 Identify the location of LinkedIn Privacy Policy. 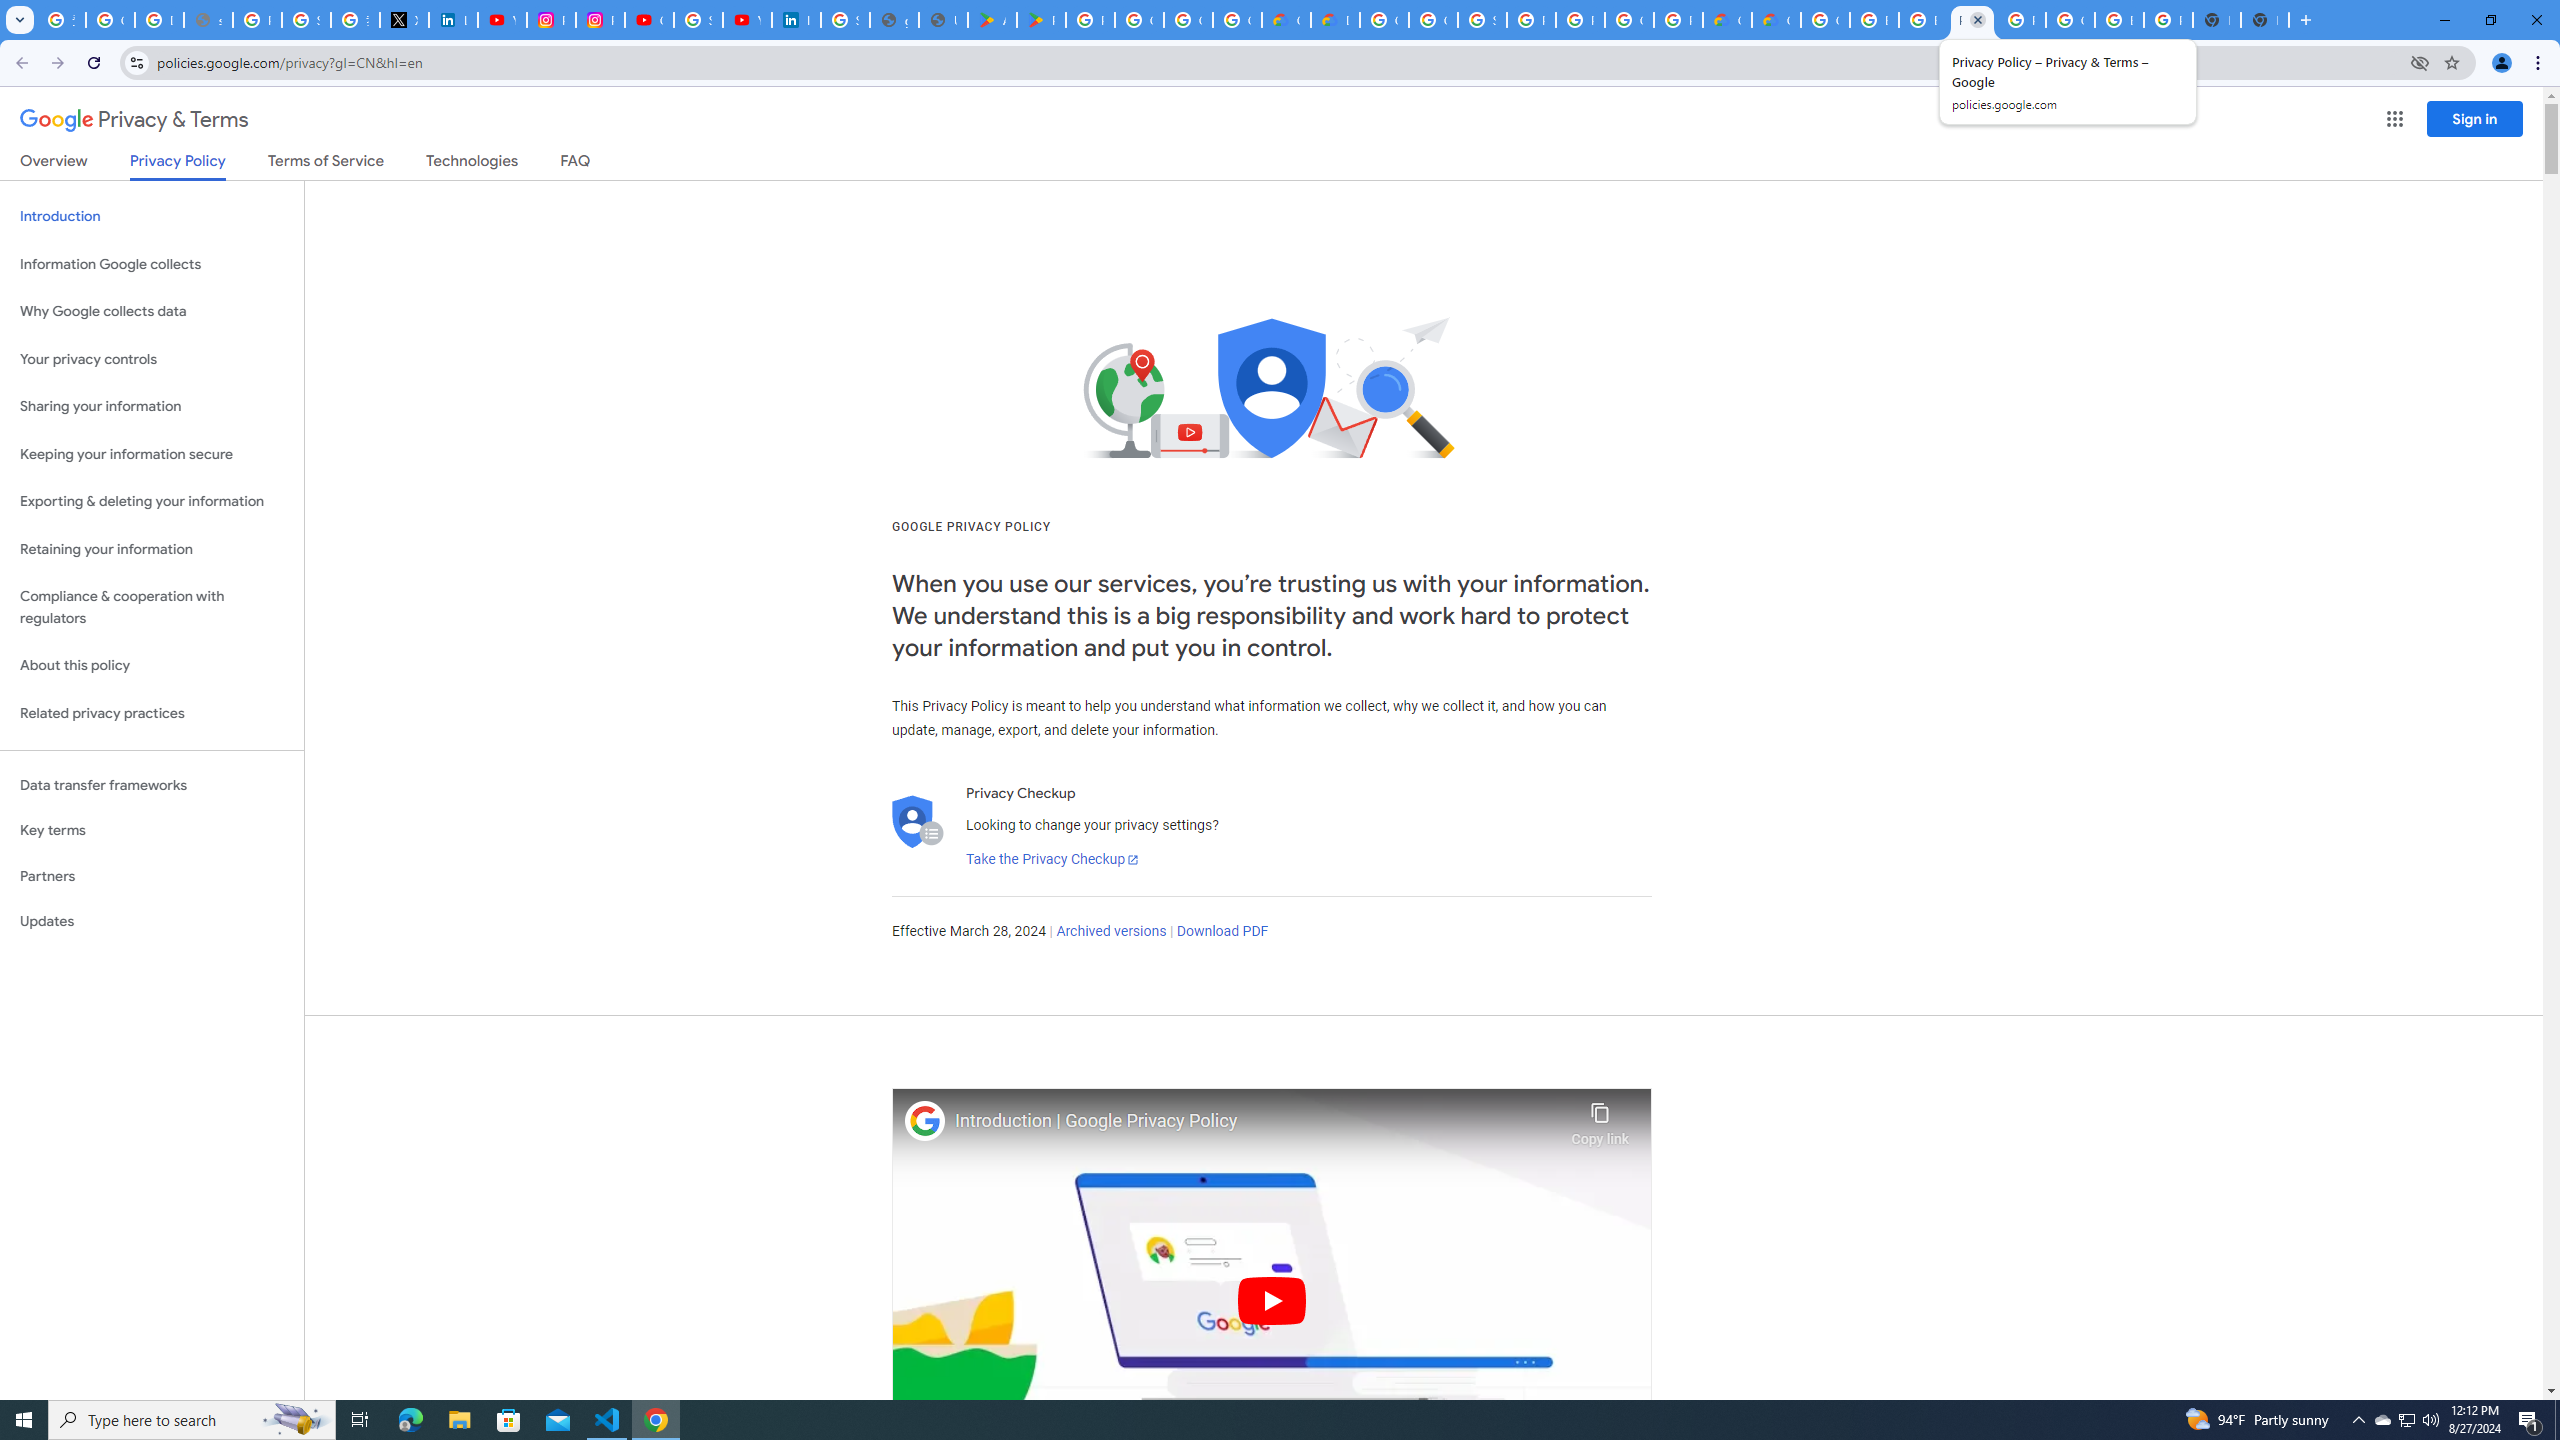
(452, 20).